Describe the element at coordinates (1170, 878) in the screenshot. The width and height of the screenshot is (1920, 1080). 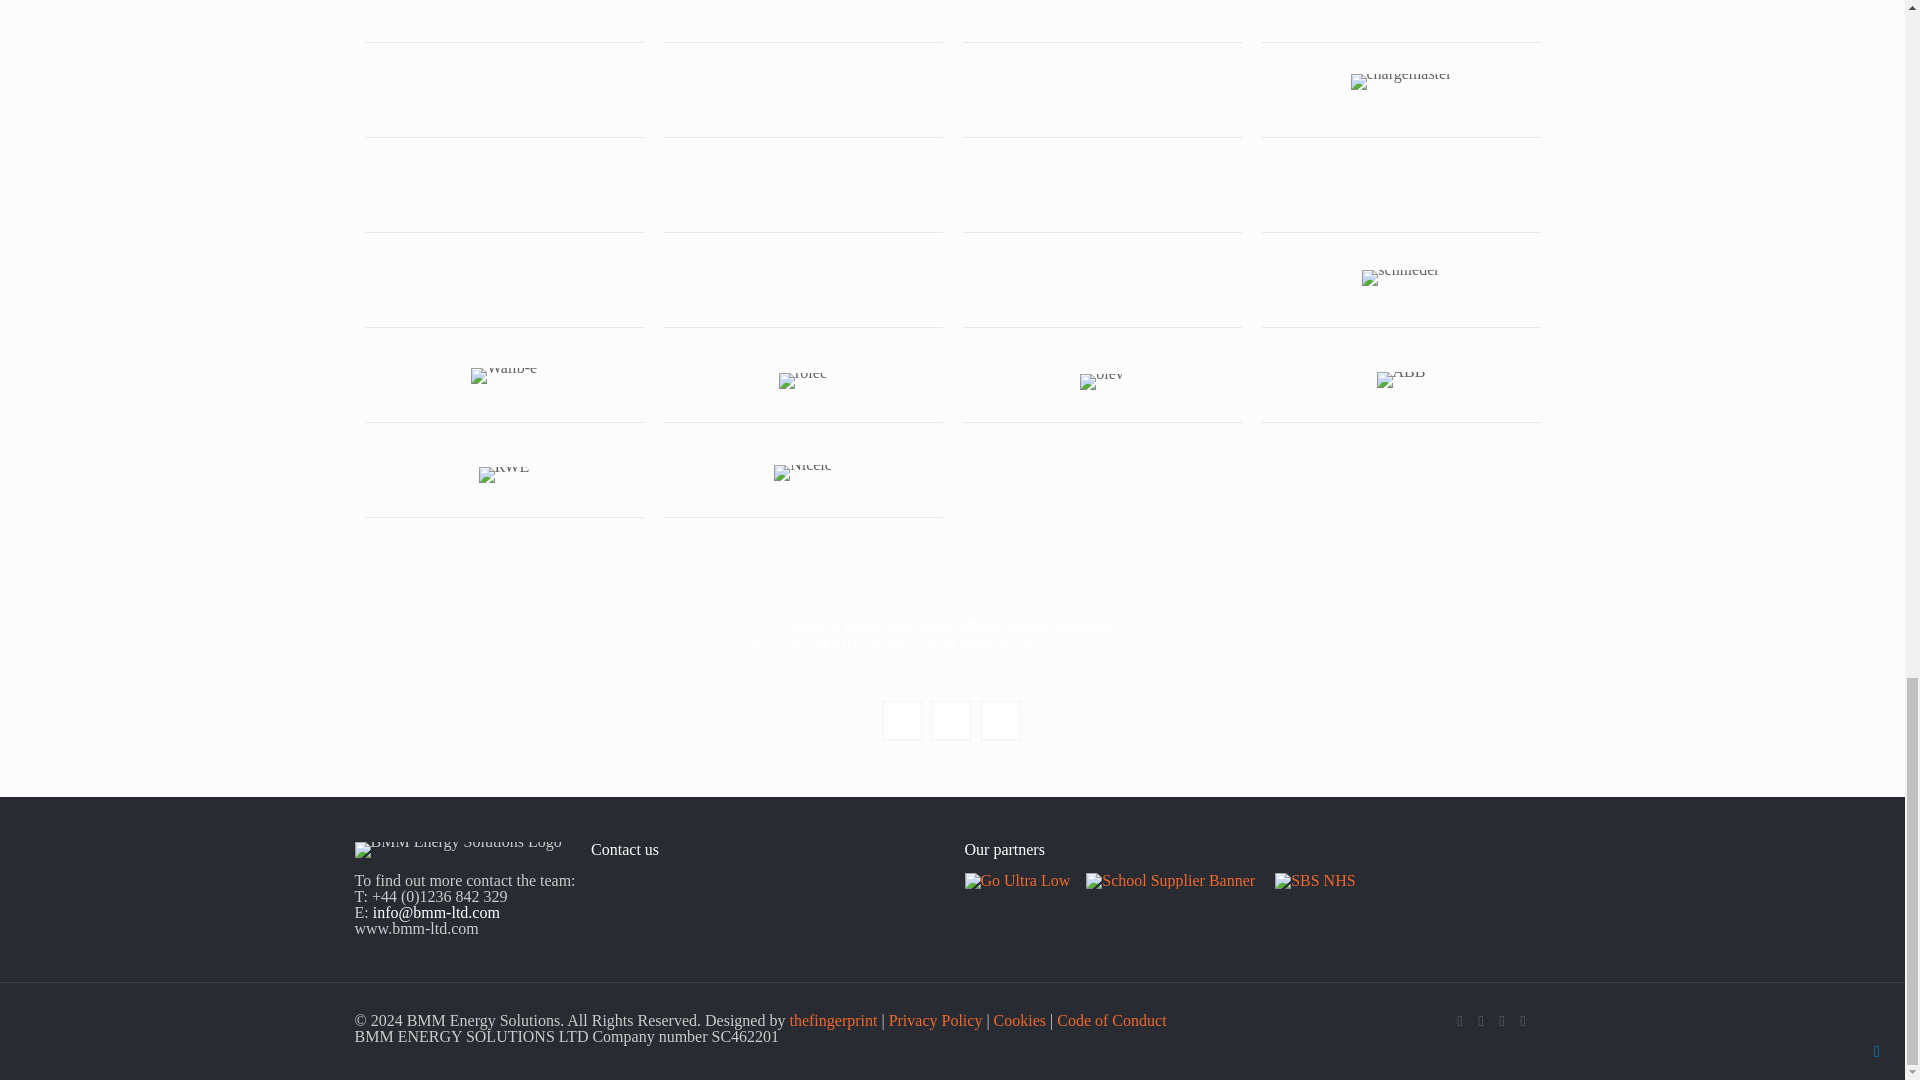
I see `School Suppliers` at that location.